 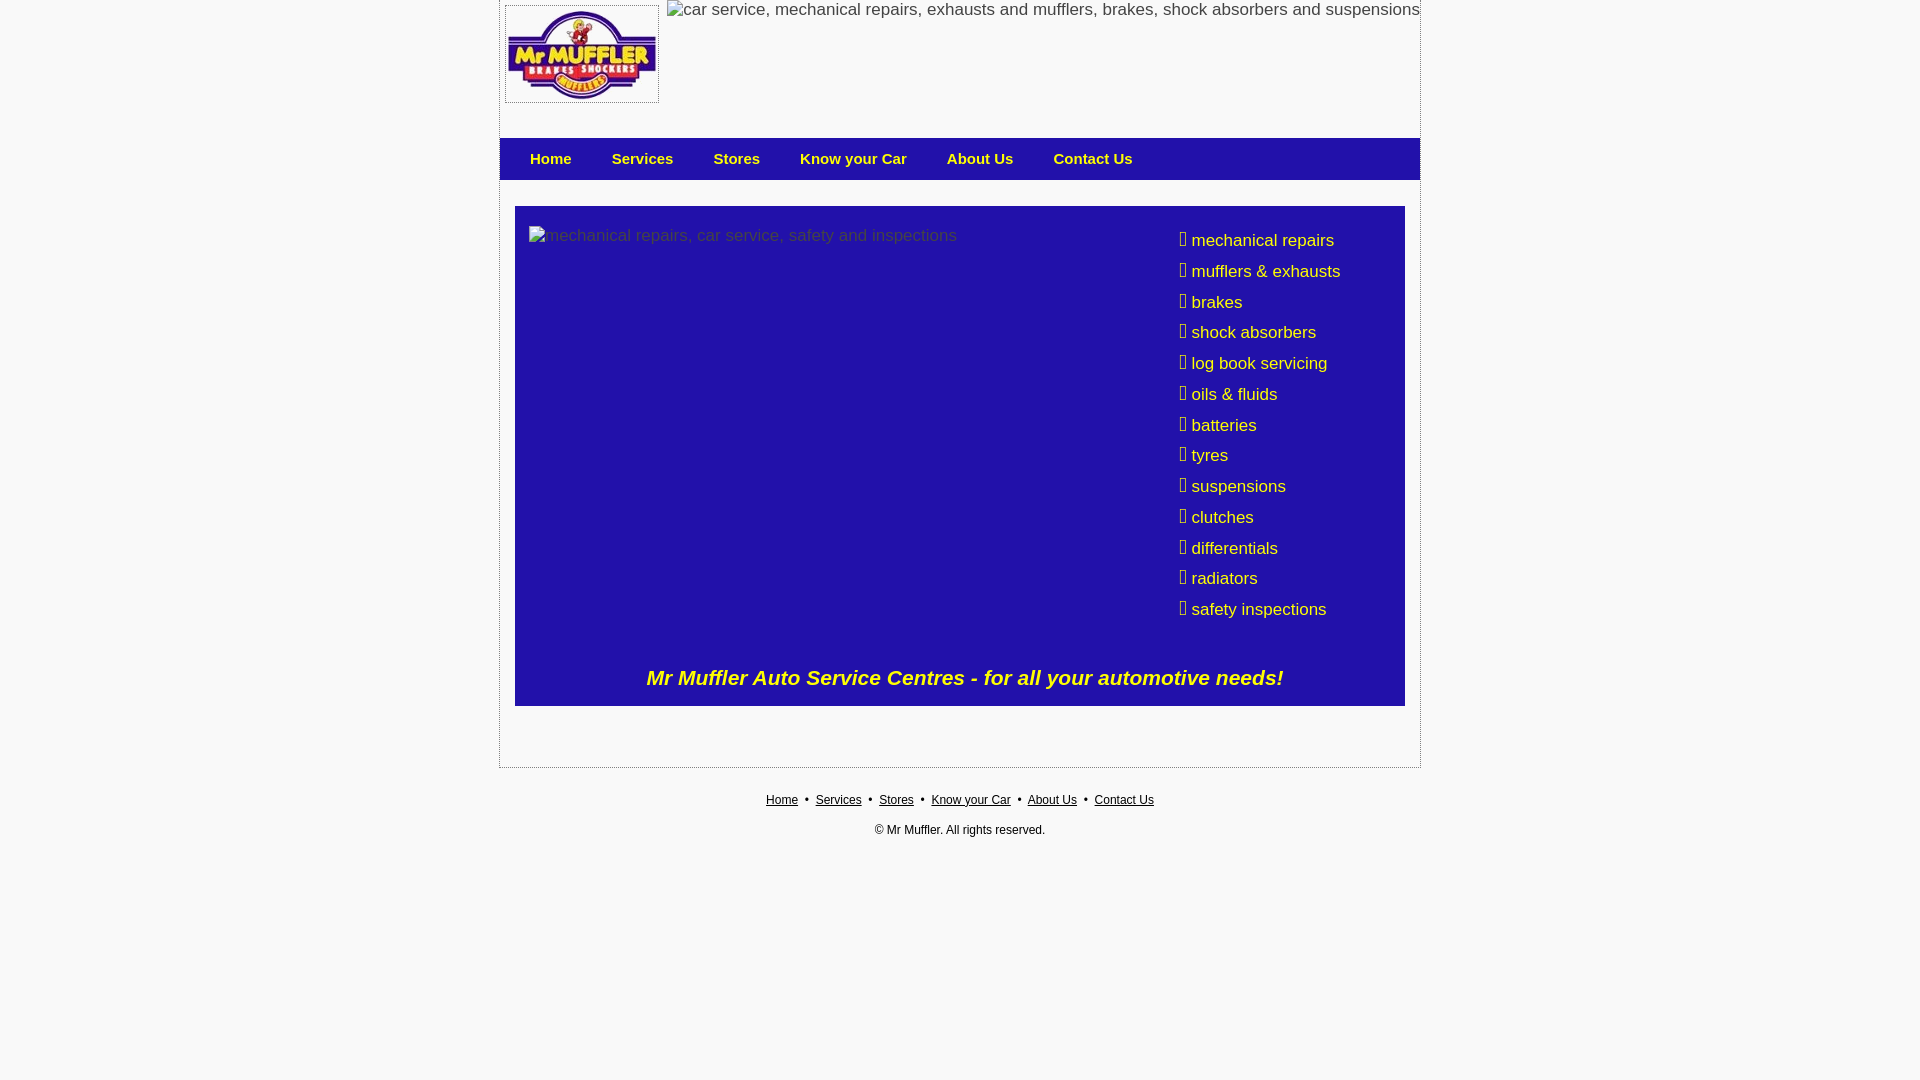 I want to click on Mr Muffler, so click(x=582, y=54).